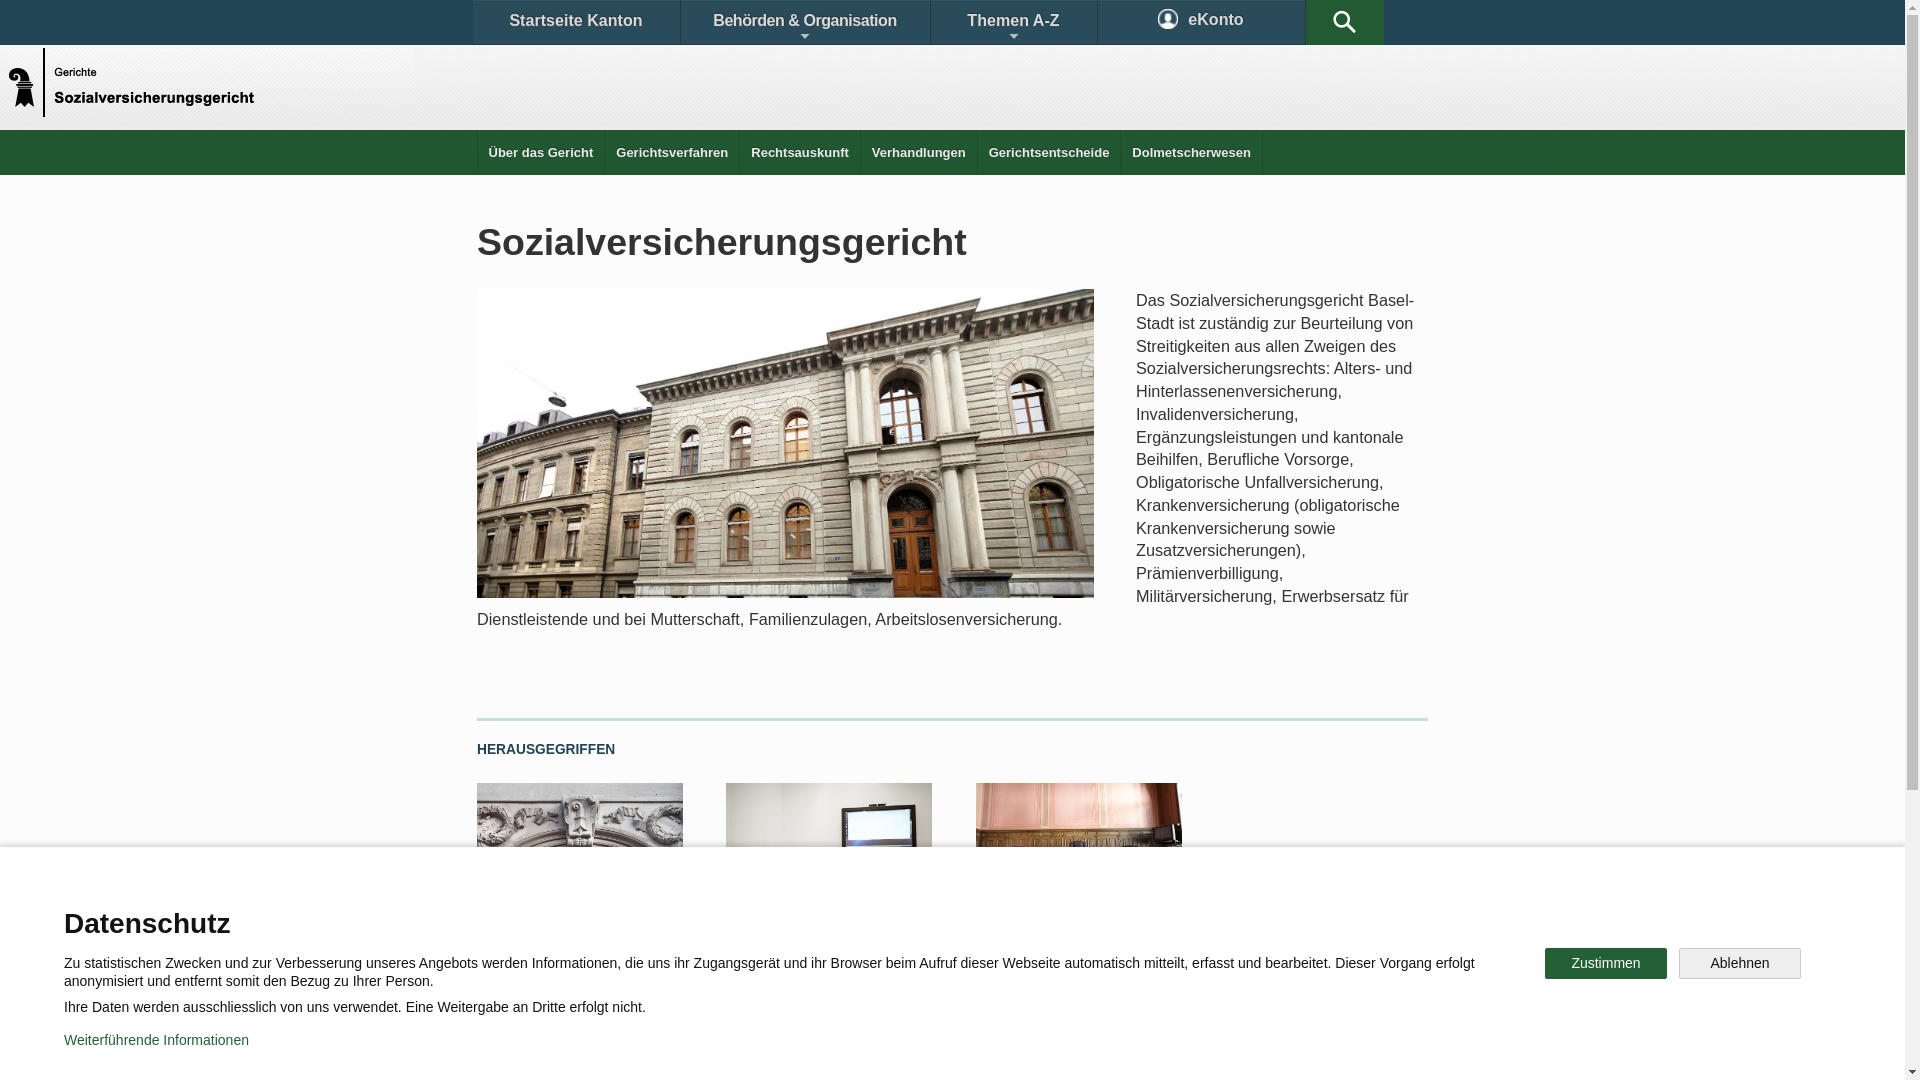  What do you see at coordinates (1202, 22) in the screenshot?
I see `eKonto` at bounding box center [1202, 22].